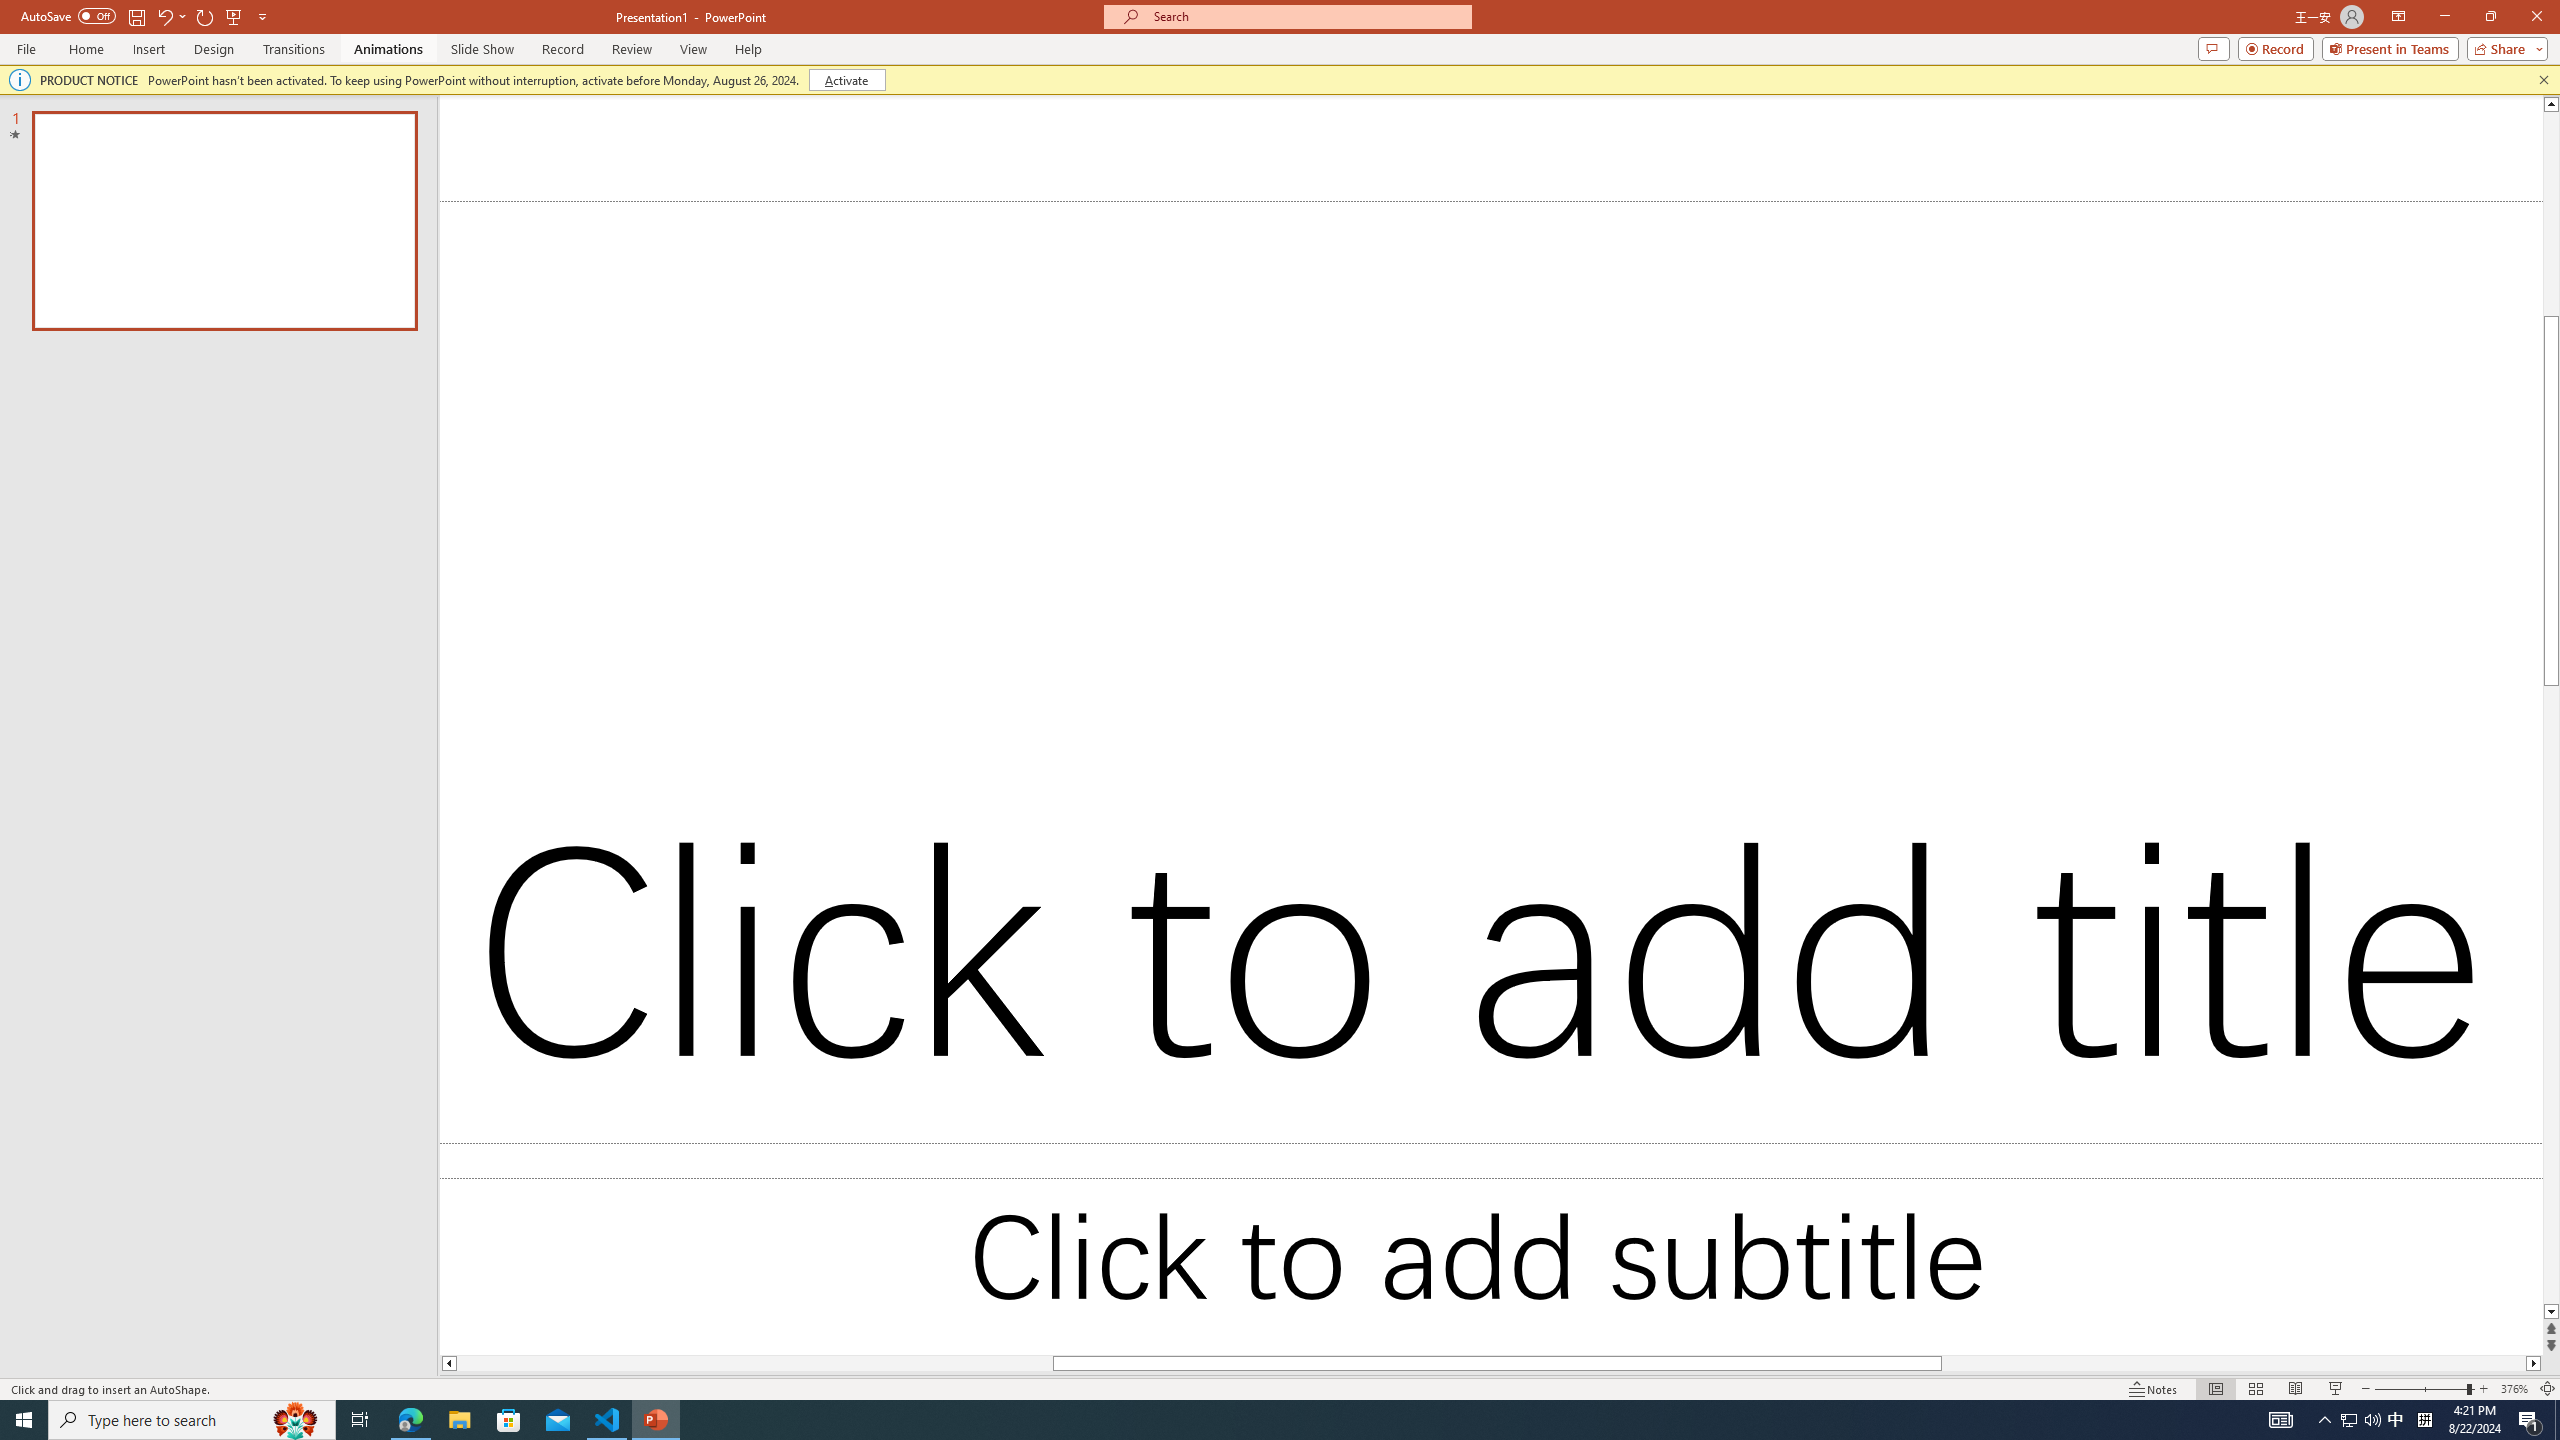 This screenshot has height=1440, width=2560. What do you see at coordinates (445, 180) in the screenshot?
I see `Text Effects and Typography` at bounding box center [445, 180].